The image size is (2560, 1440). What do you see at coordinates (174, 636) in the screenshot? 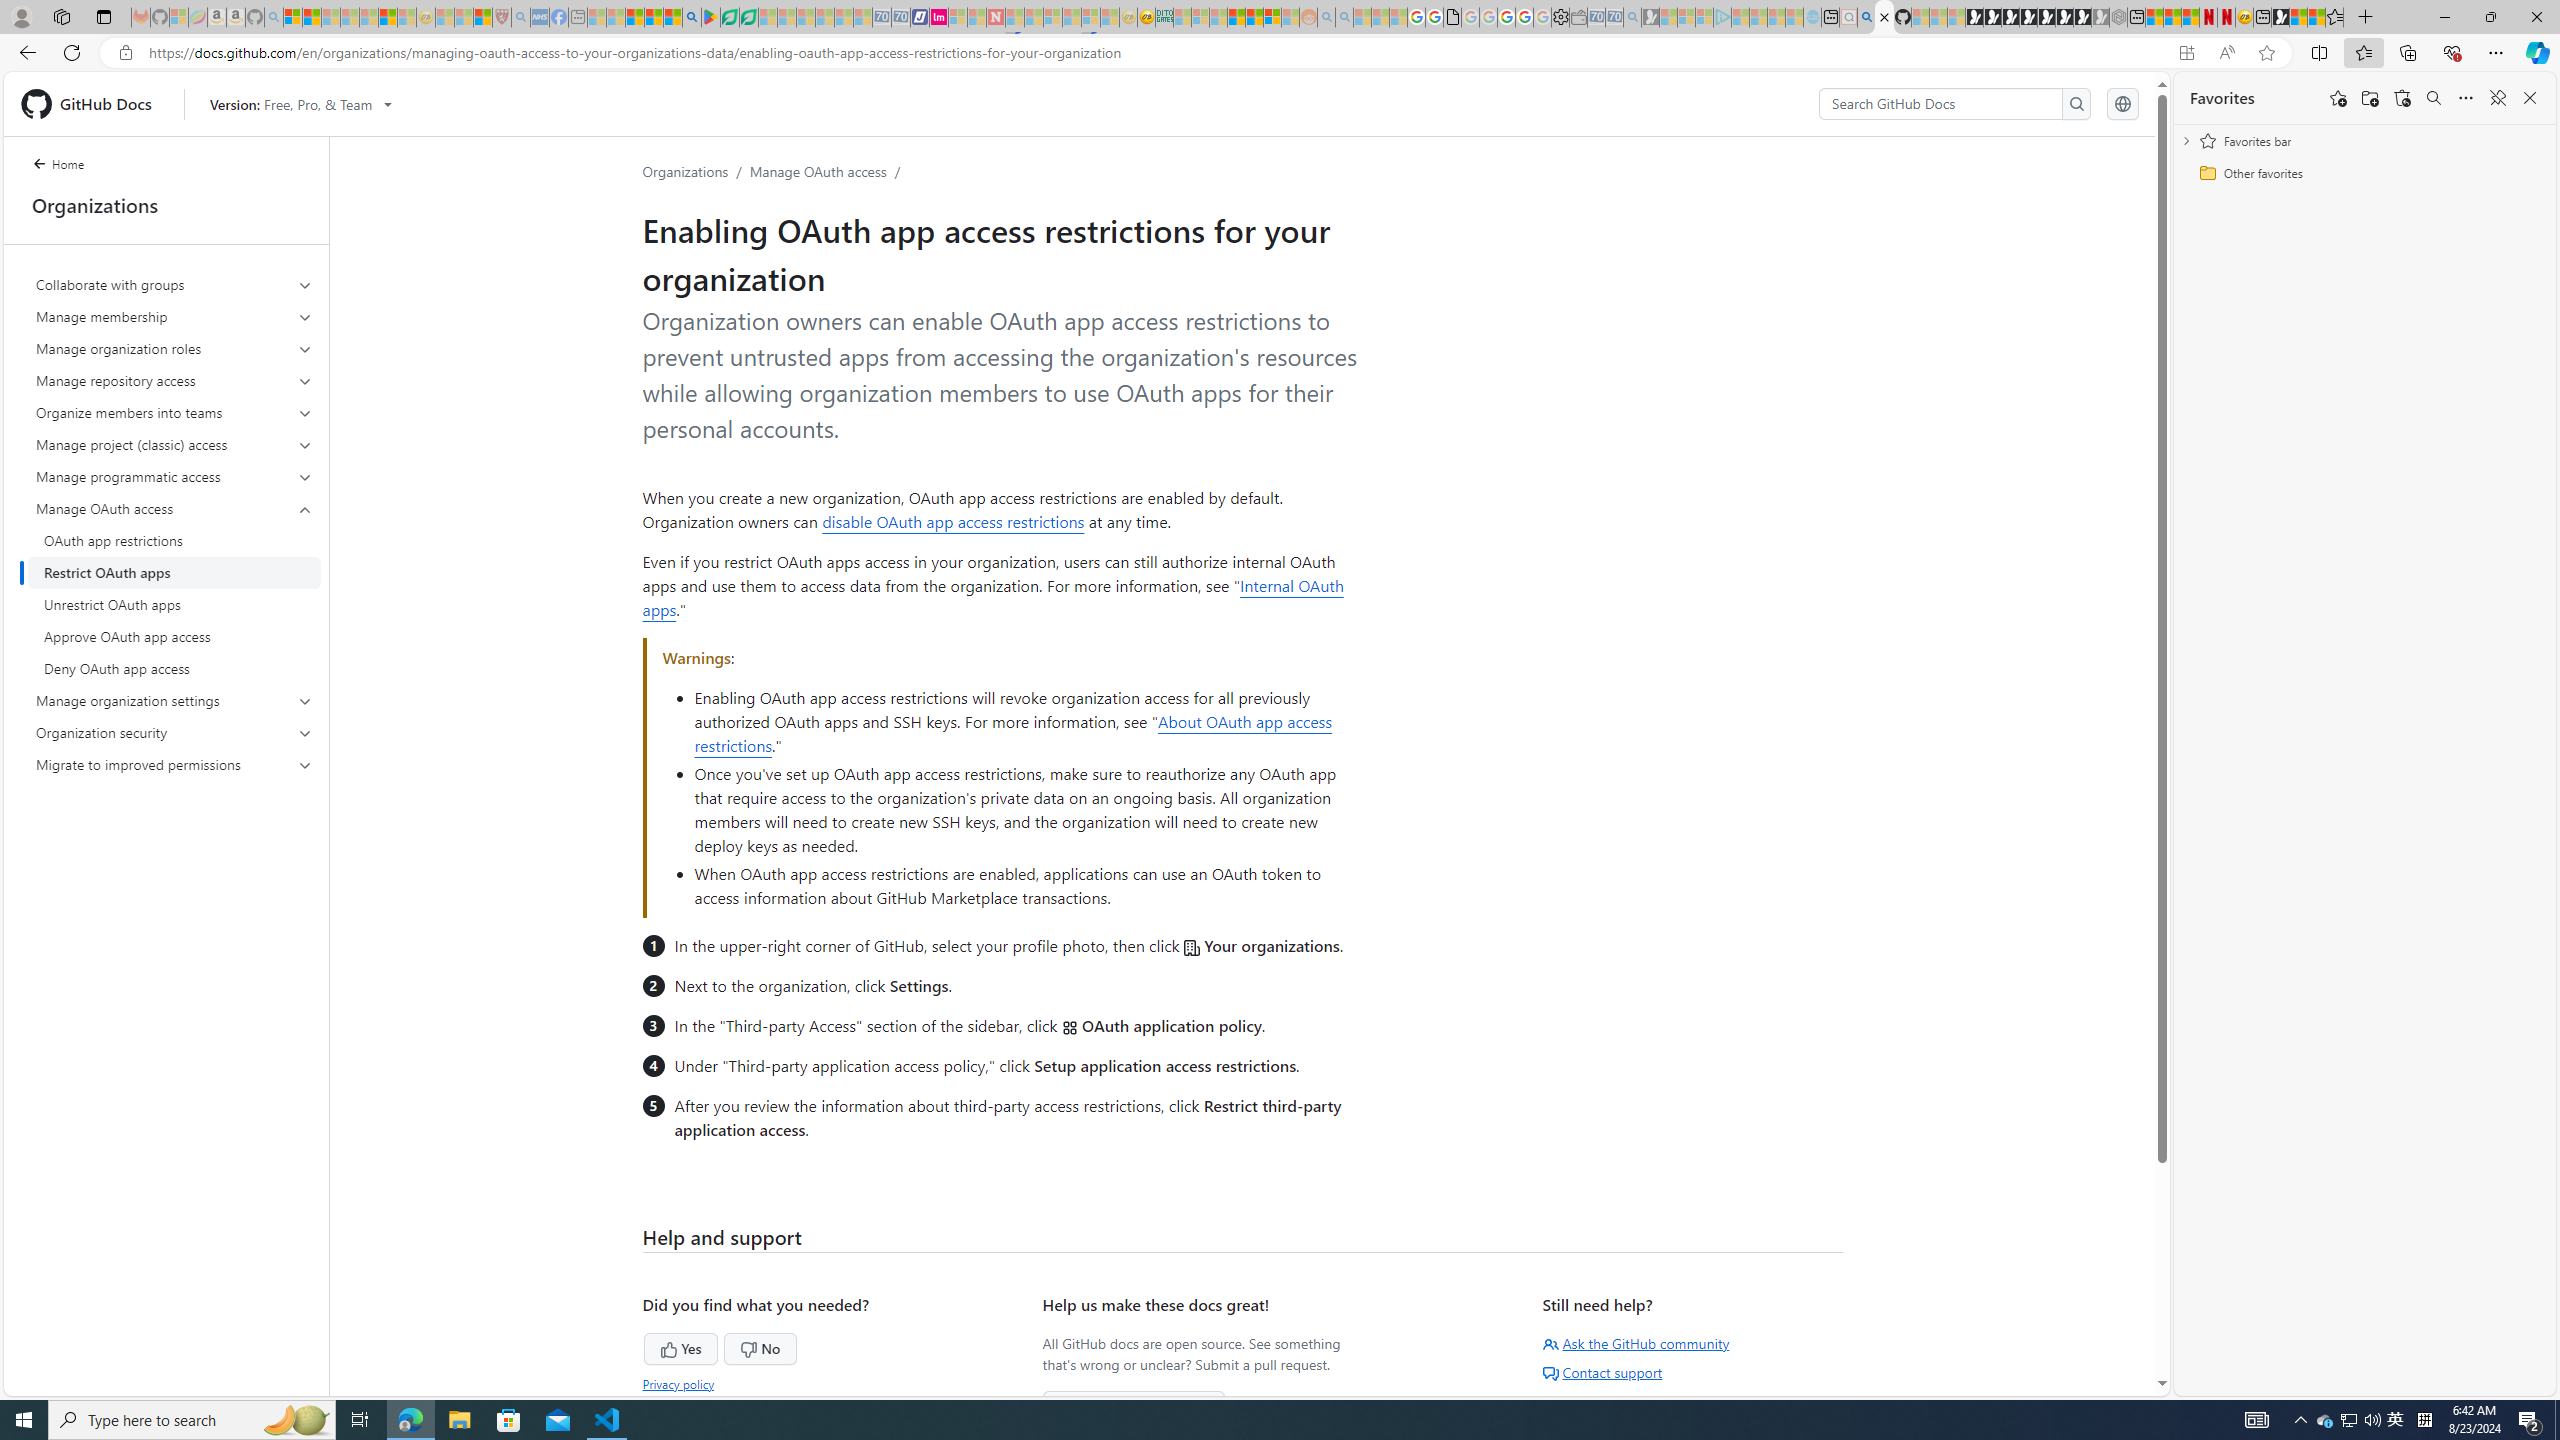
I see `Approve OAuth app access` at bounding box center [174, 636].